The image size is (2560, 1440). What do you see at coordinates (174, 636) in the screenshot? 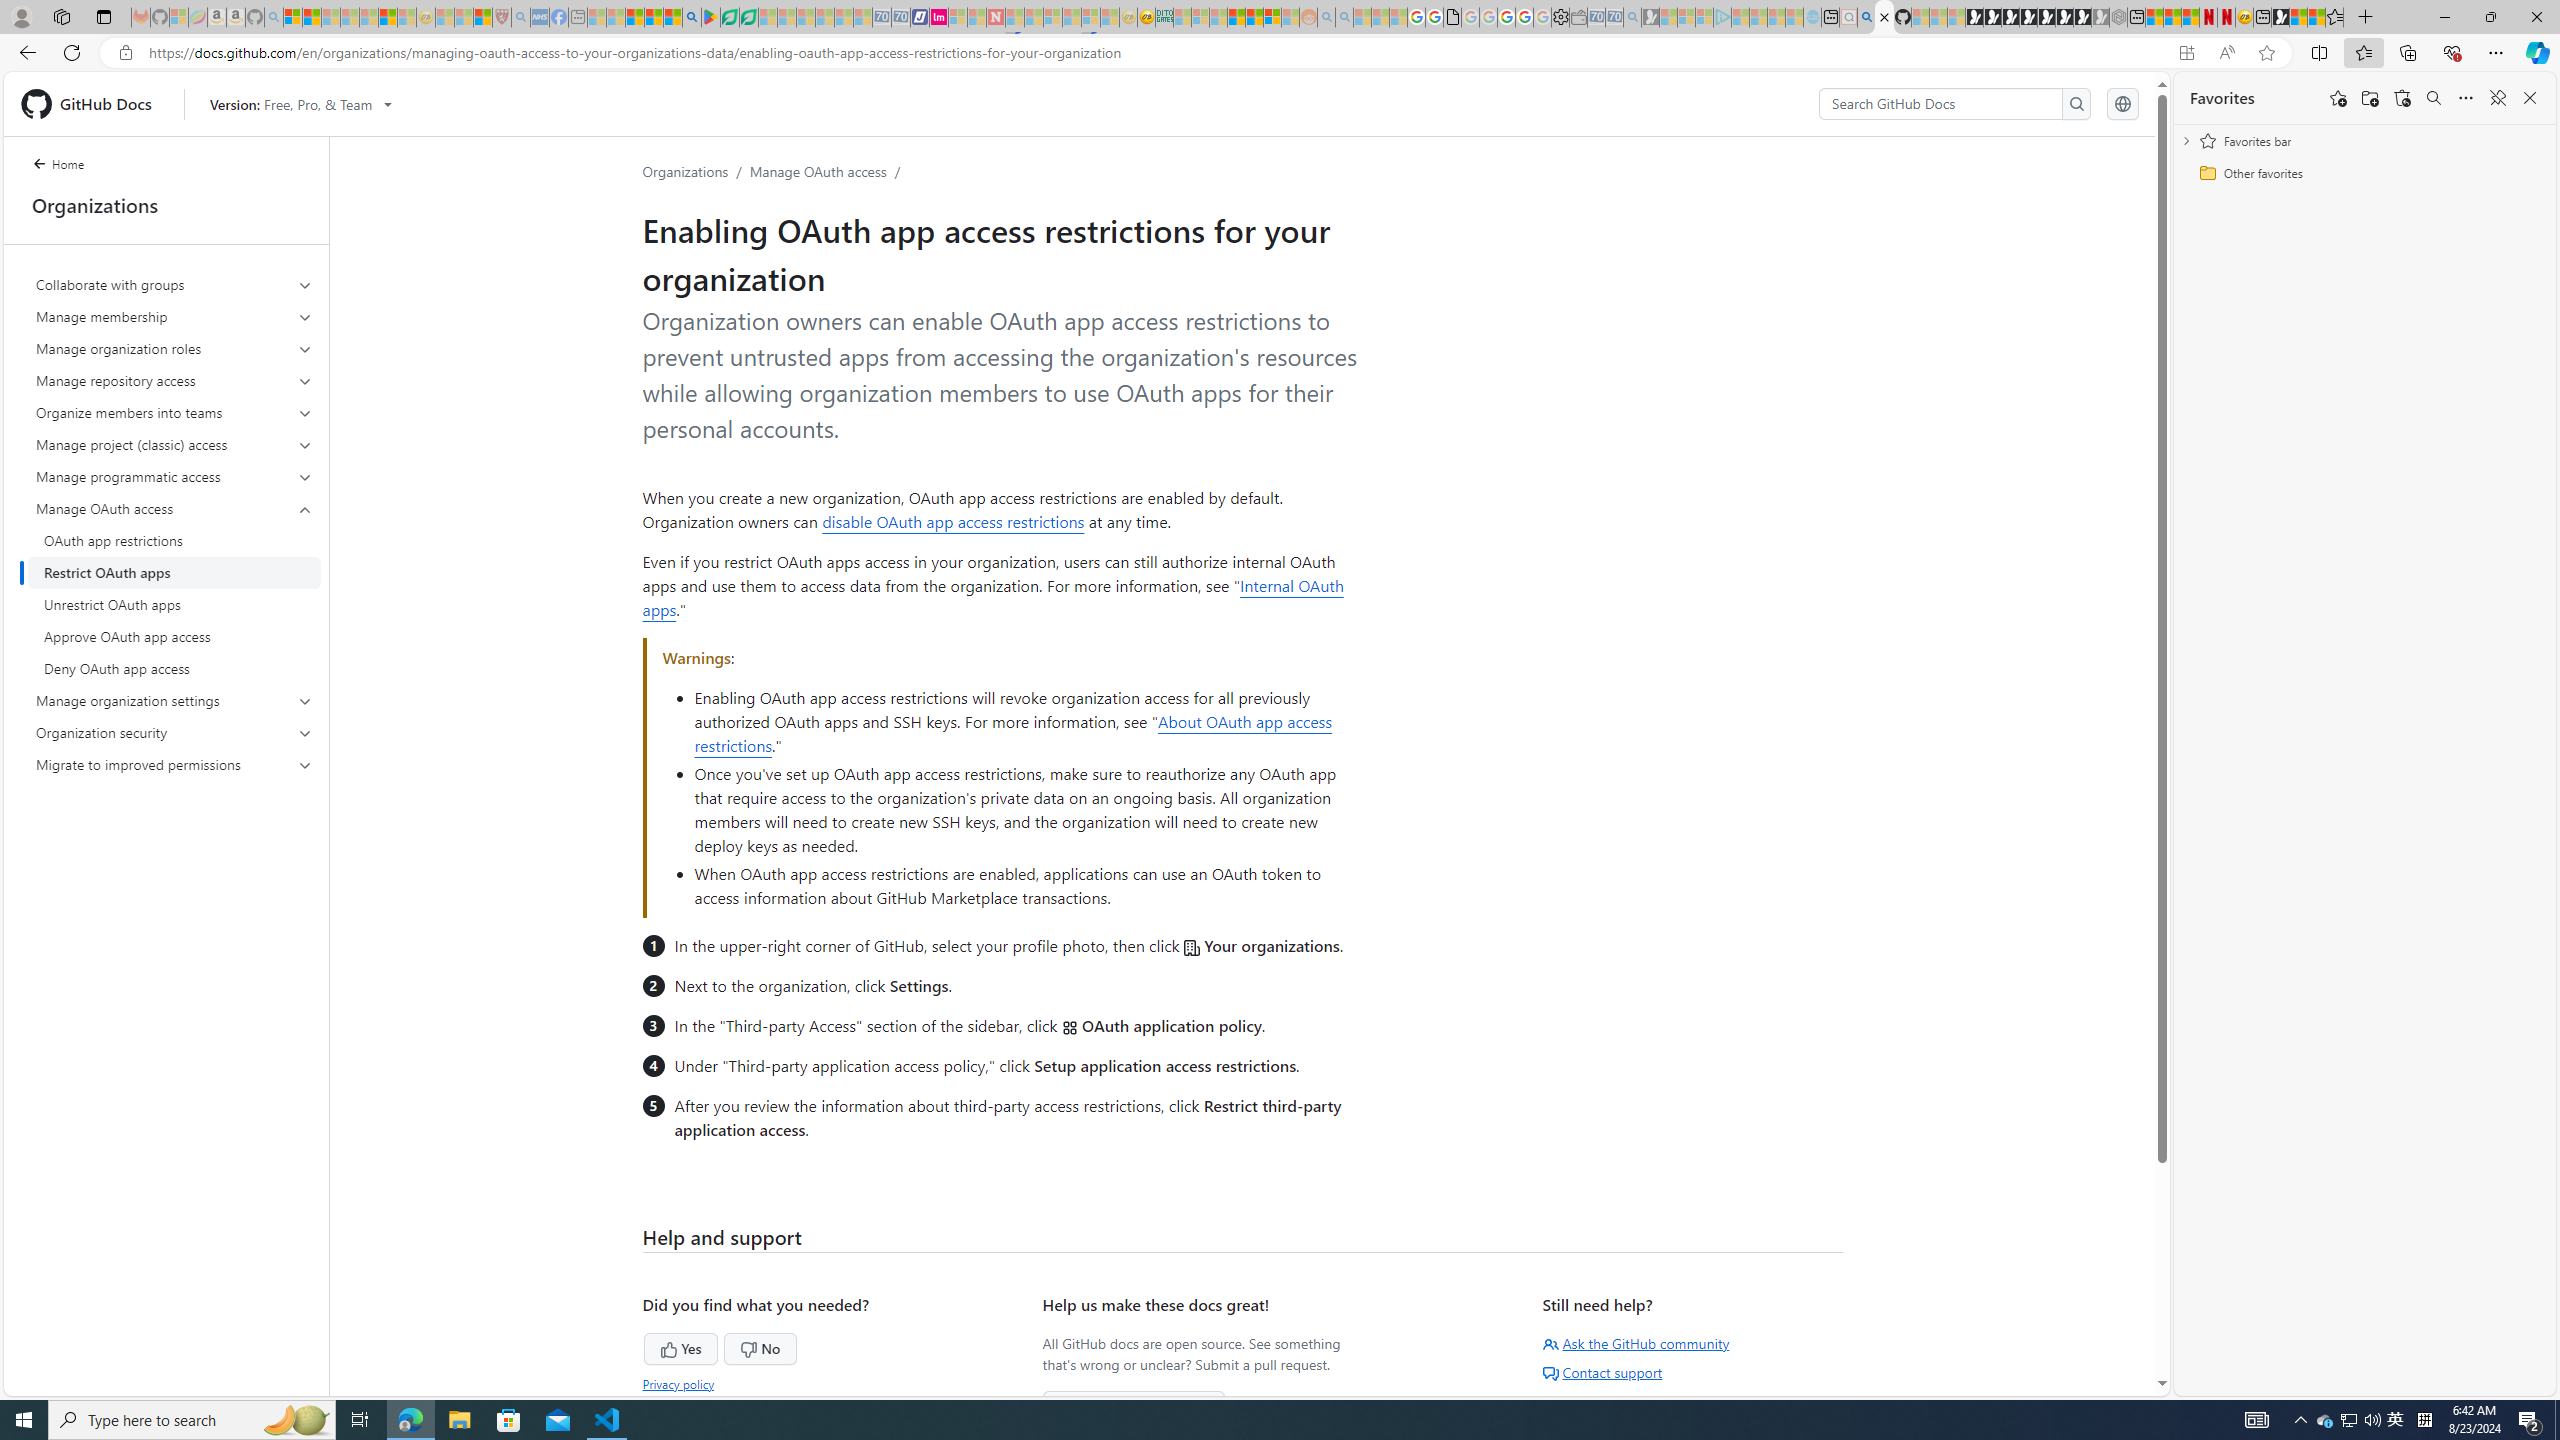
I see `Approve OAuth app access` at bounding box center [174, 636].